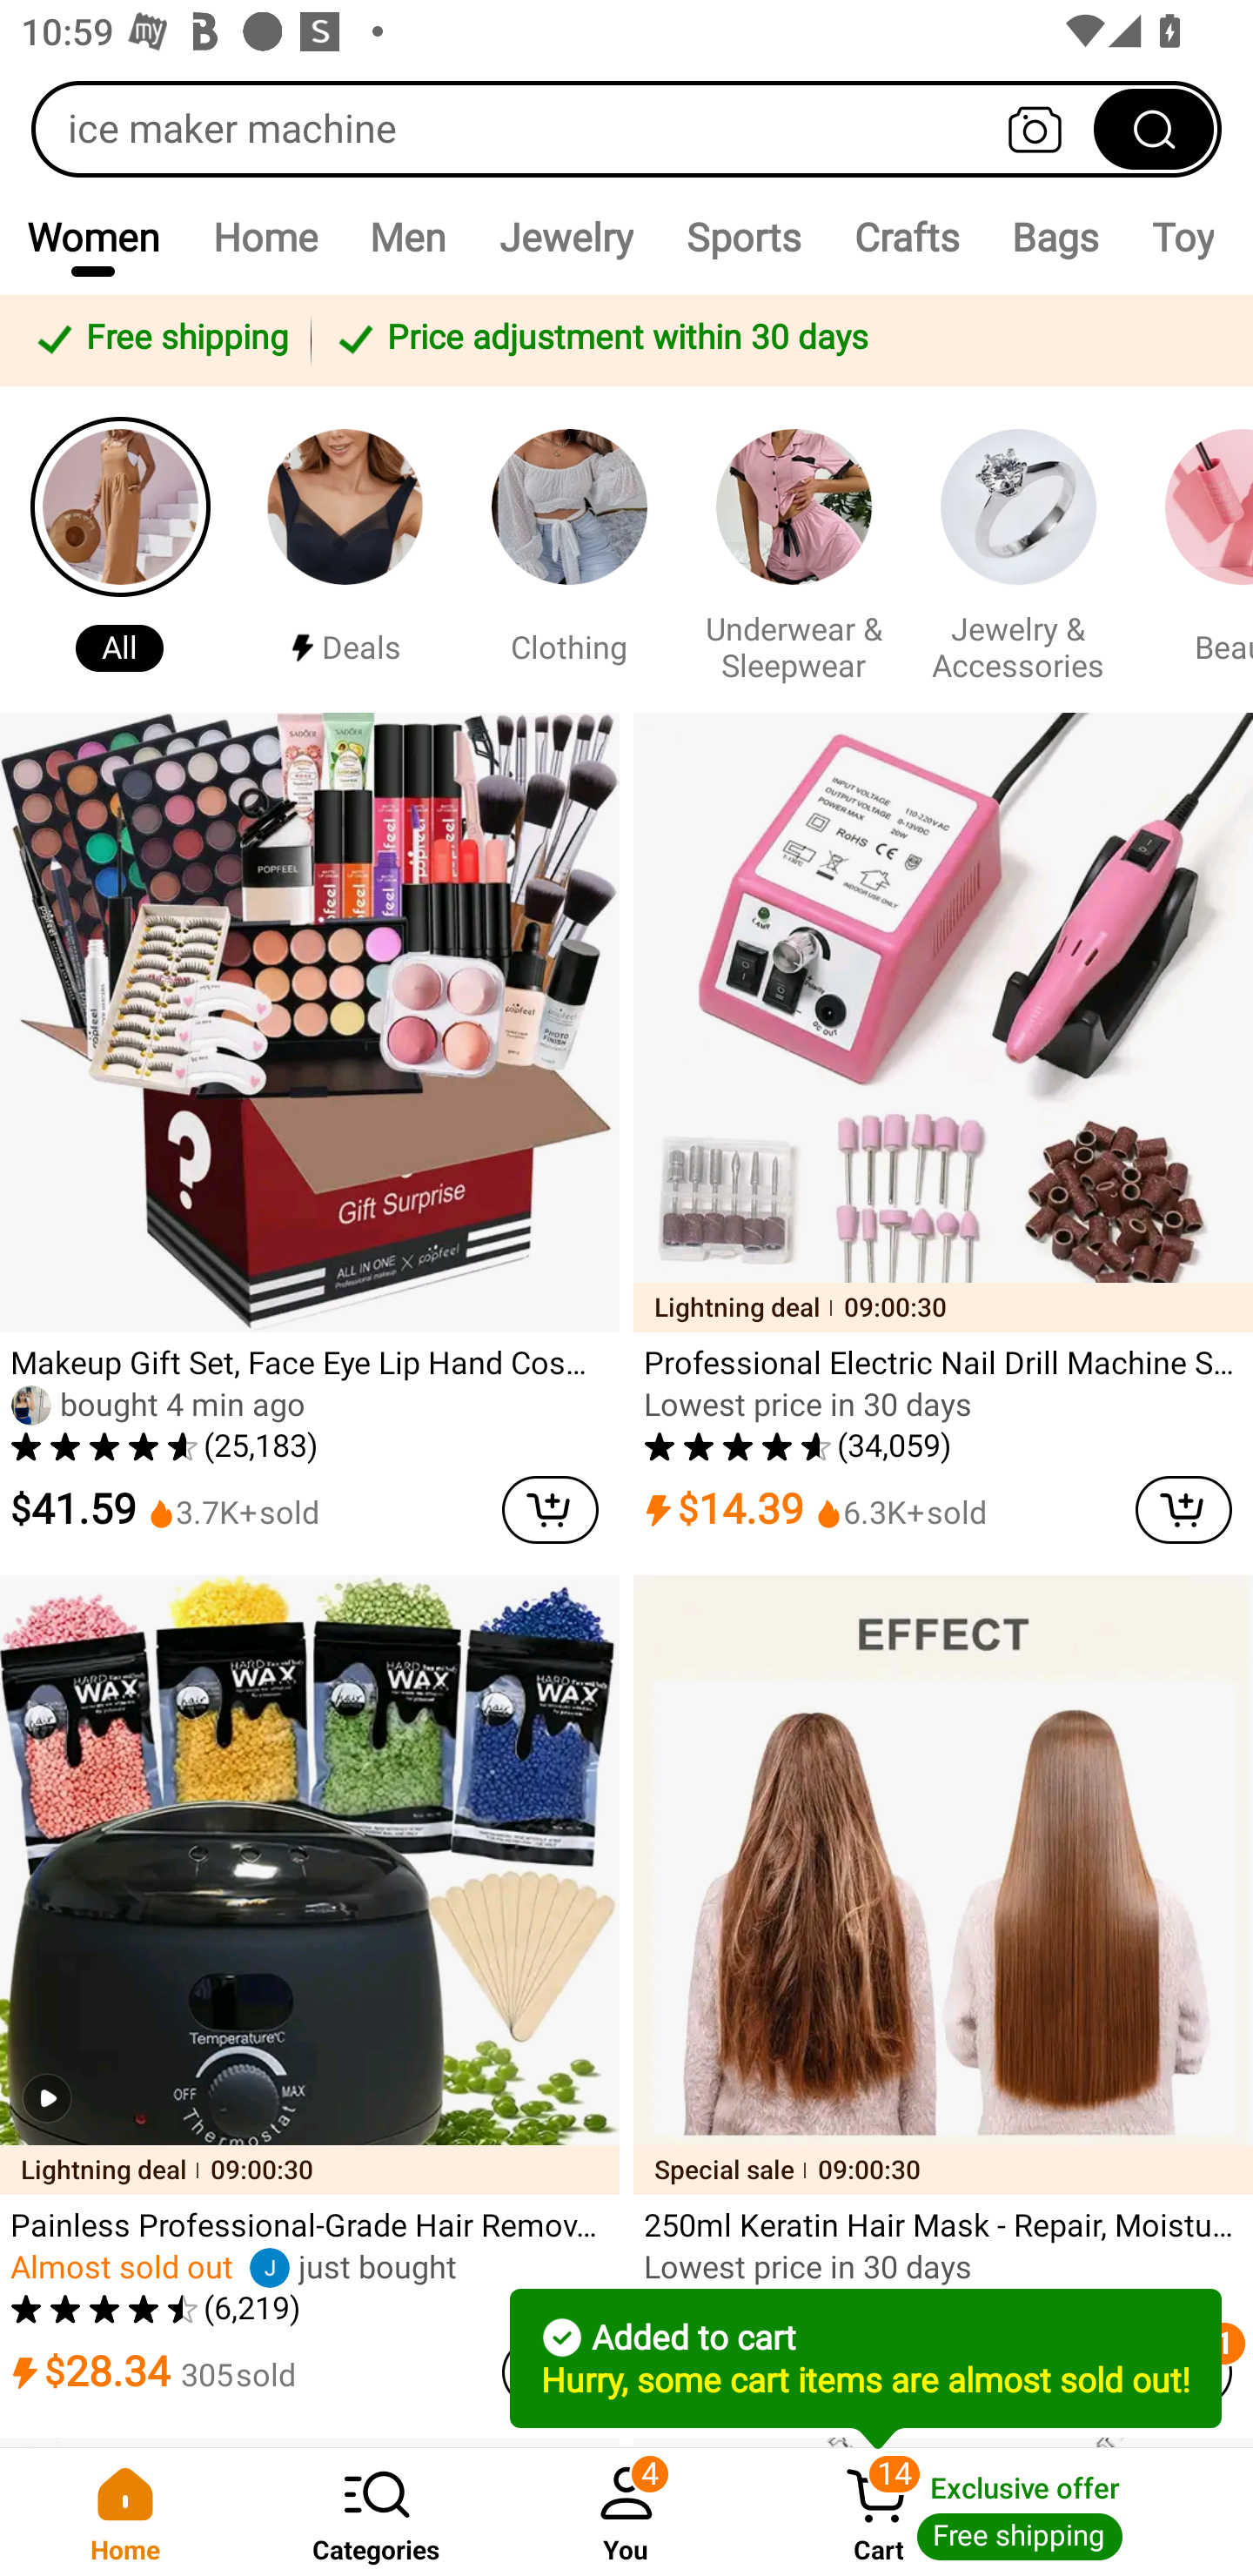 The width and height of the screenshot is (1253, 2576). What do you see at coordinates (626, 129) in the screenshot?
I see `ice maker machine` at bounding box center [626, 129].